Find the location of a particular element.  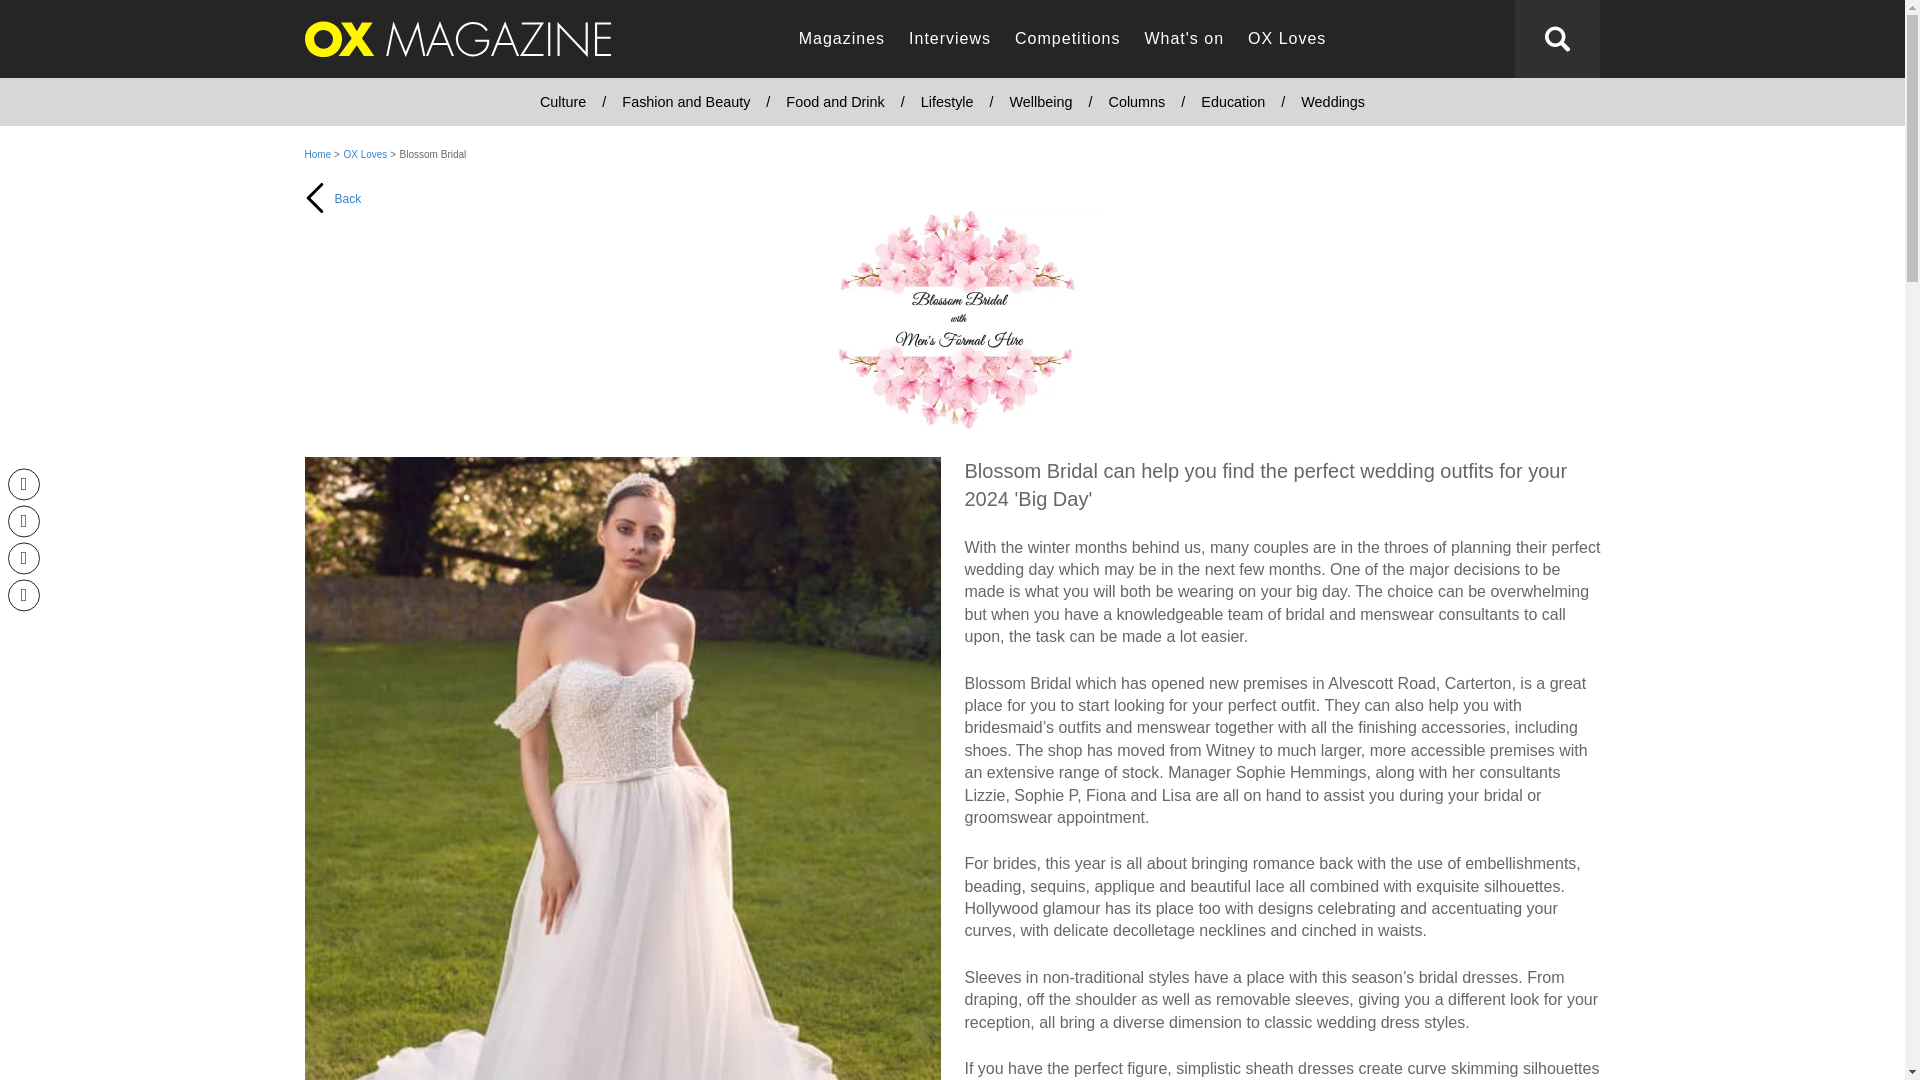

What's on is located at coordinates (1184, 39).